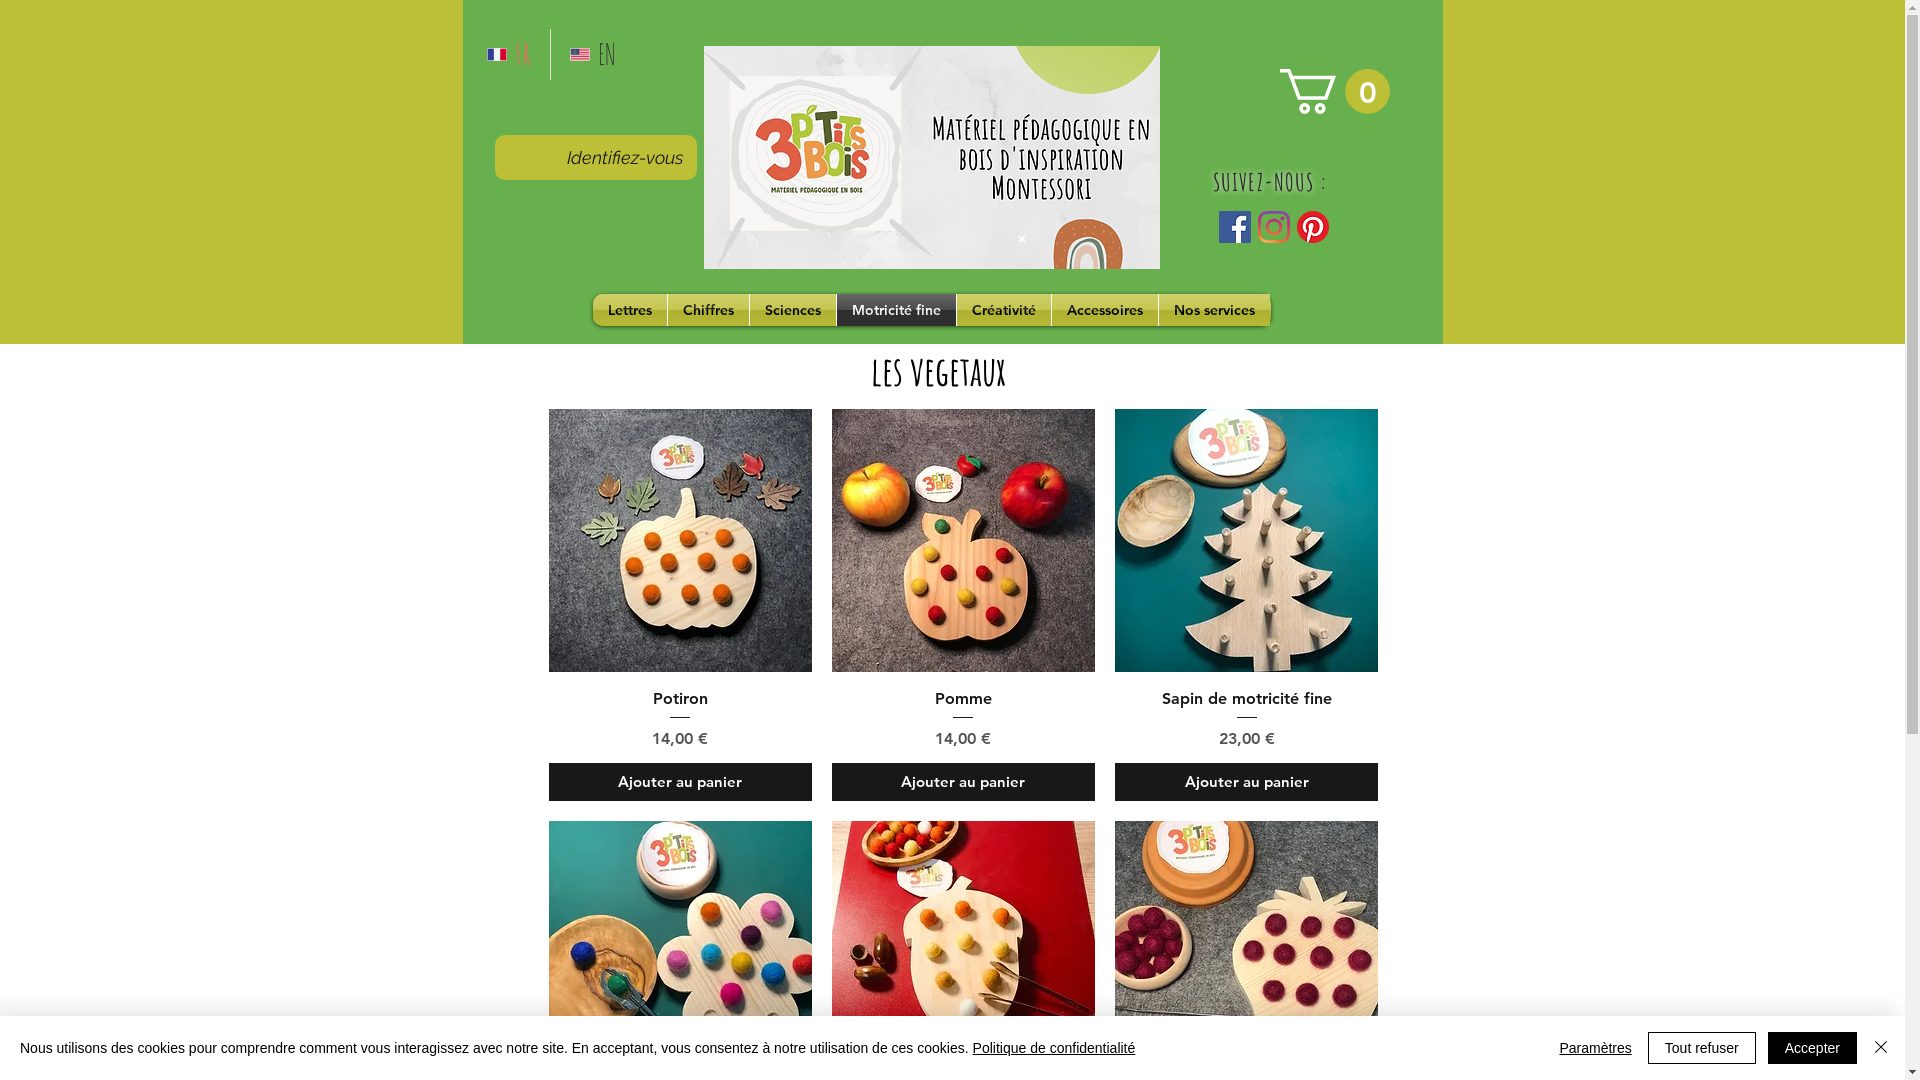 The height and width of the screenshot is (1080, 1920). What do you see at coordinates (629, 310) in the screenshot?
I see `Lettres` at bounding box center [629, 310].